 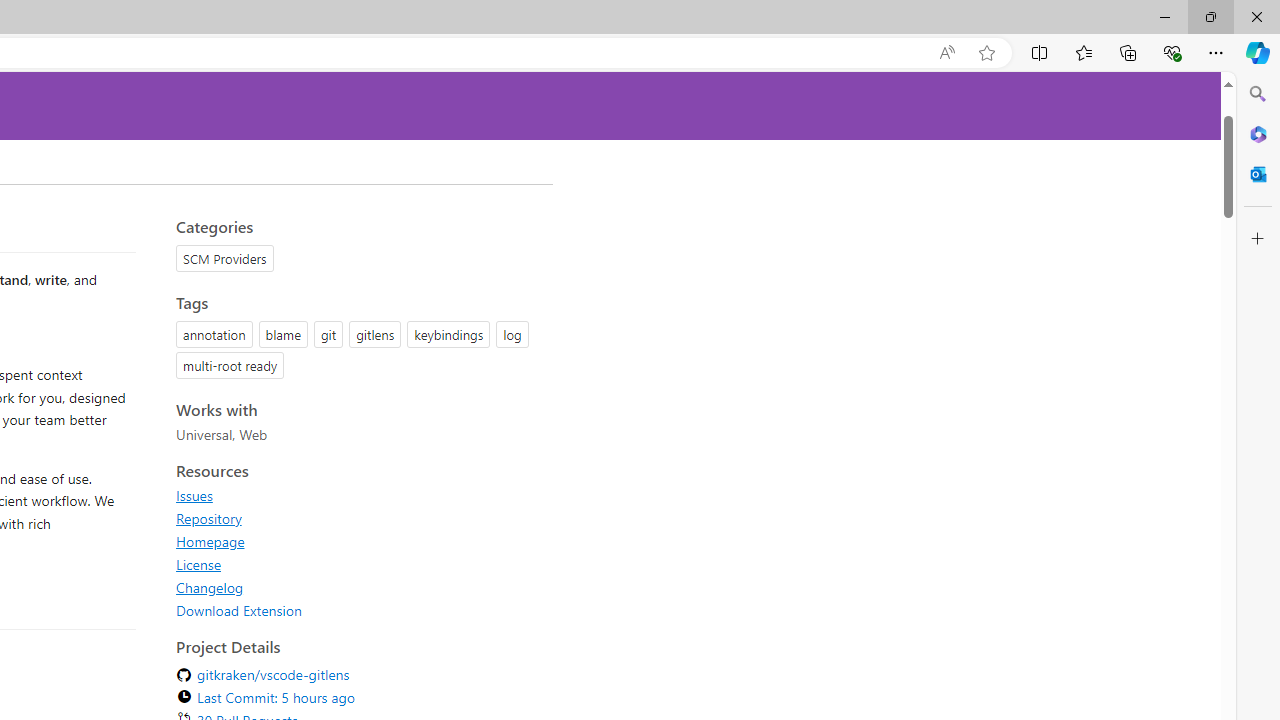 What do you see at coordinates (358, 495) in the screenshot?
I see `Issues` at bounding box center [358, 495].